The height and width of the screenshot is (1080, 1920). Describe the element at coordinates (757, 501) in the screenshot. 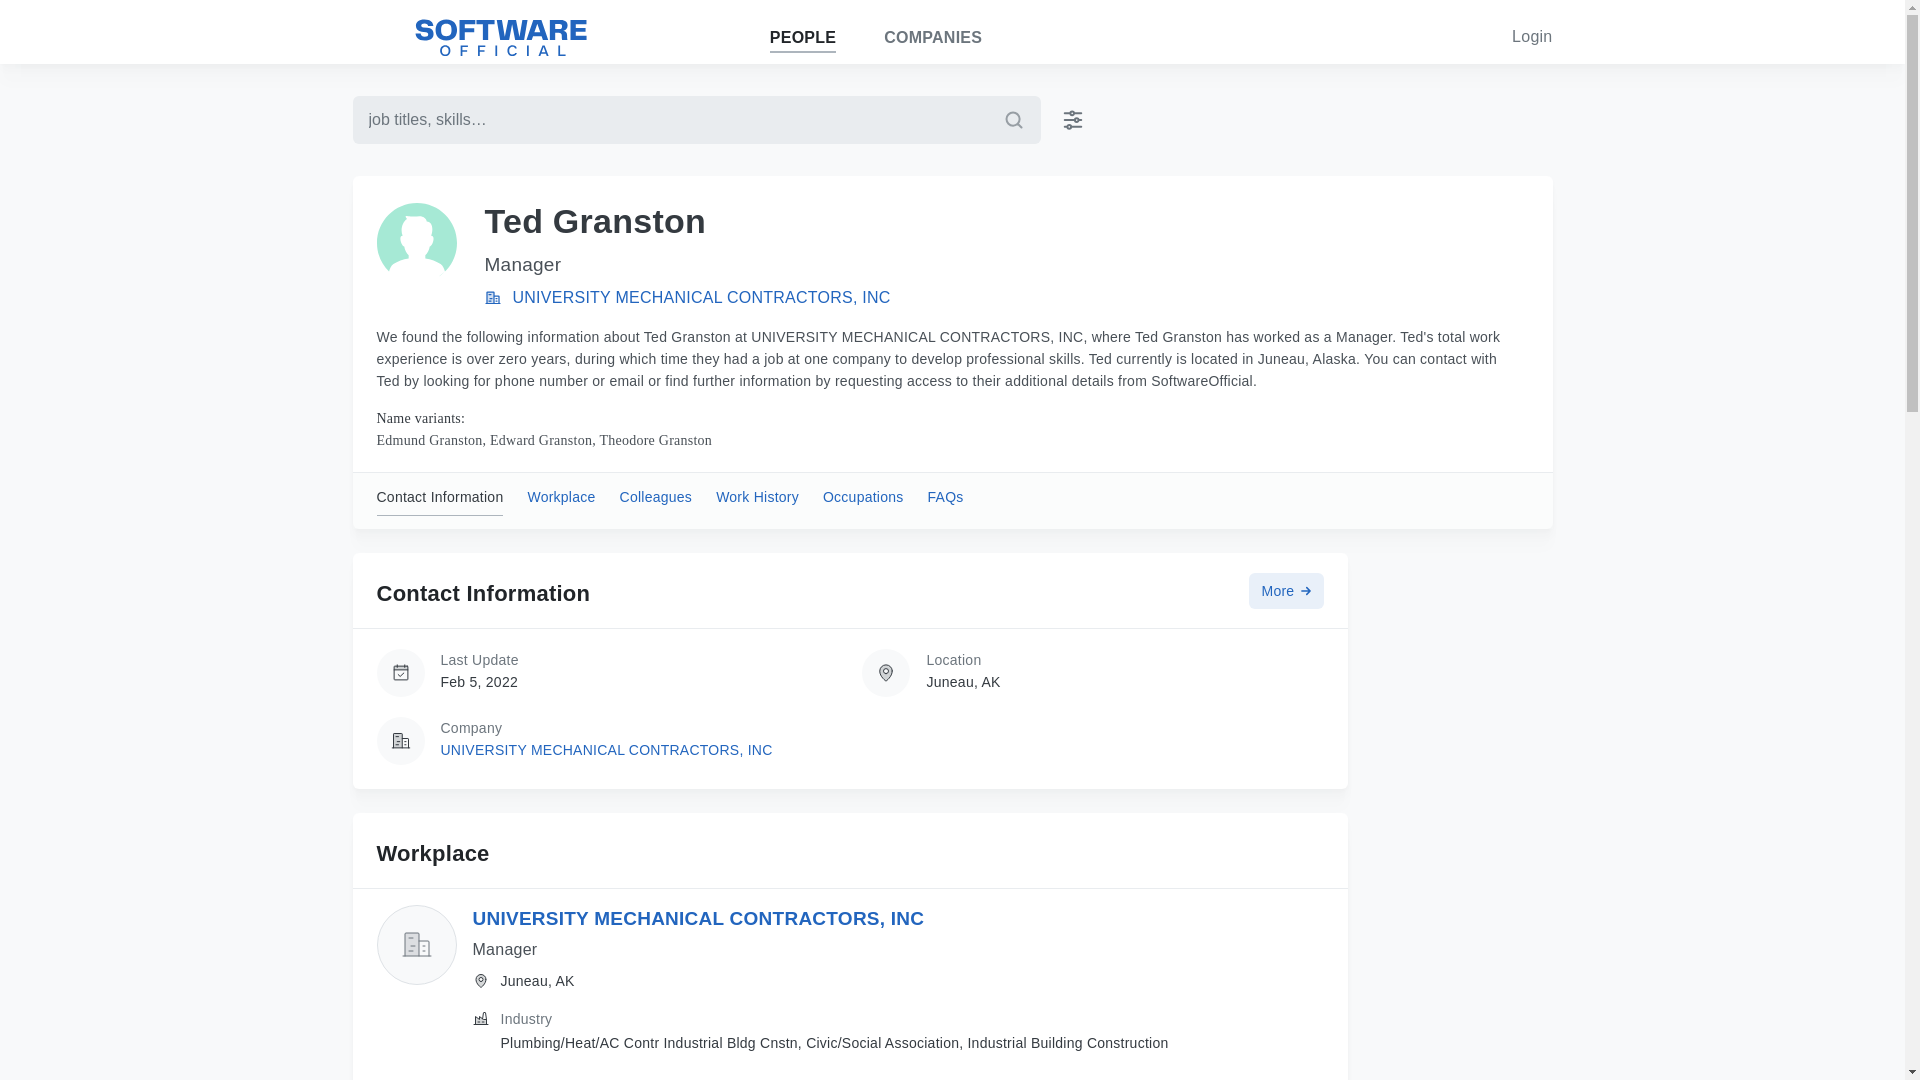

I see `Work History` at that location.